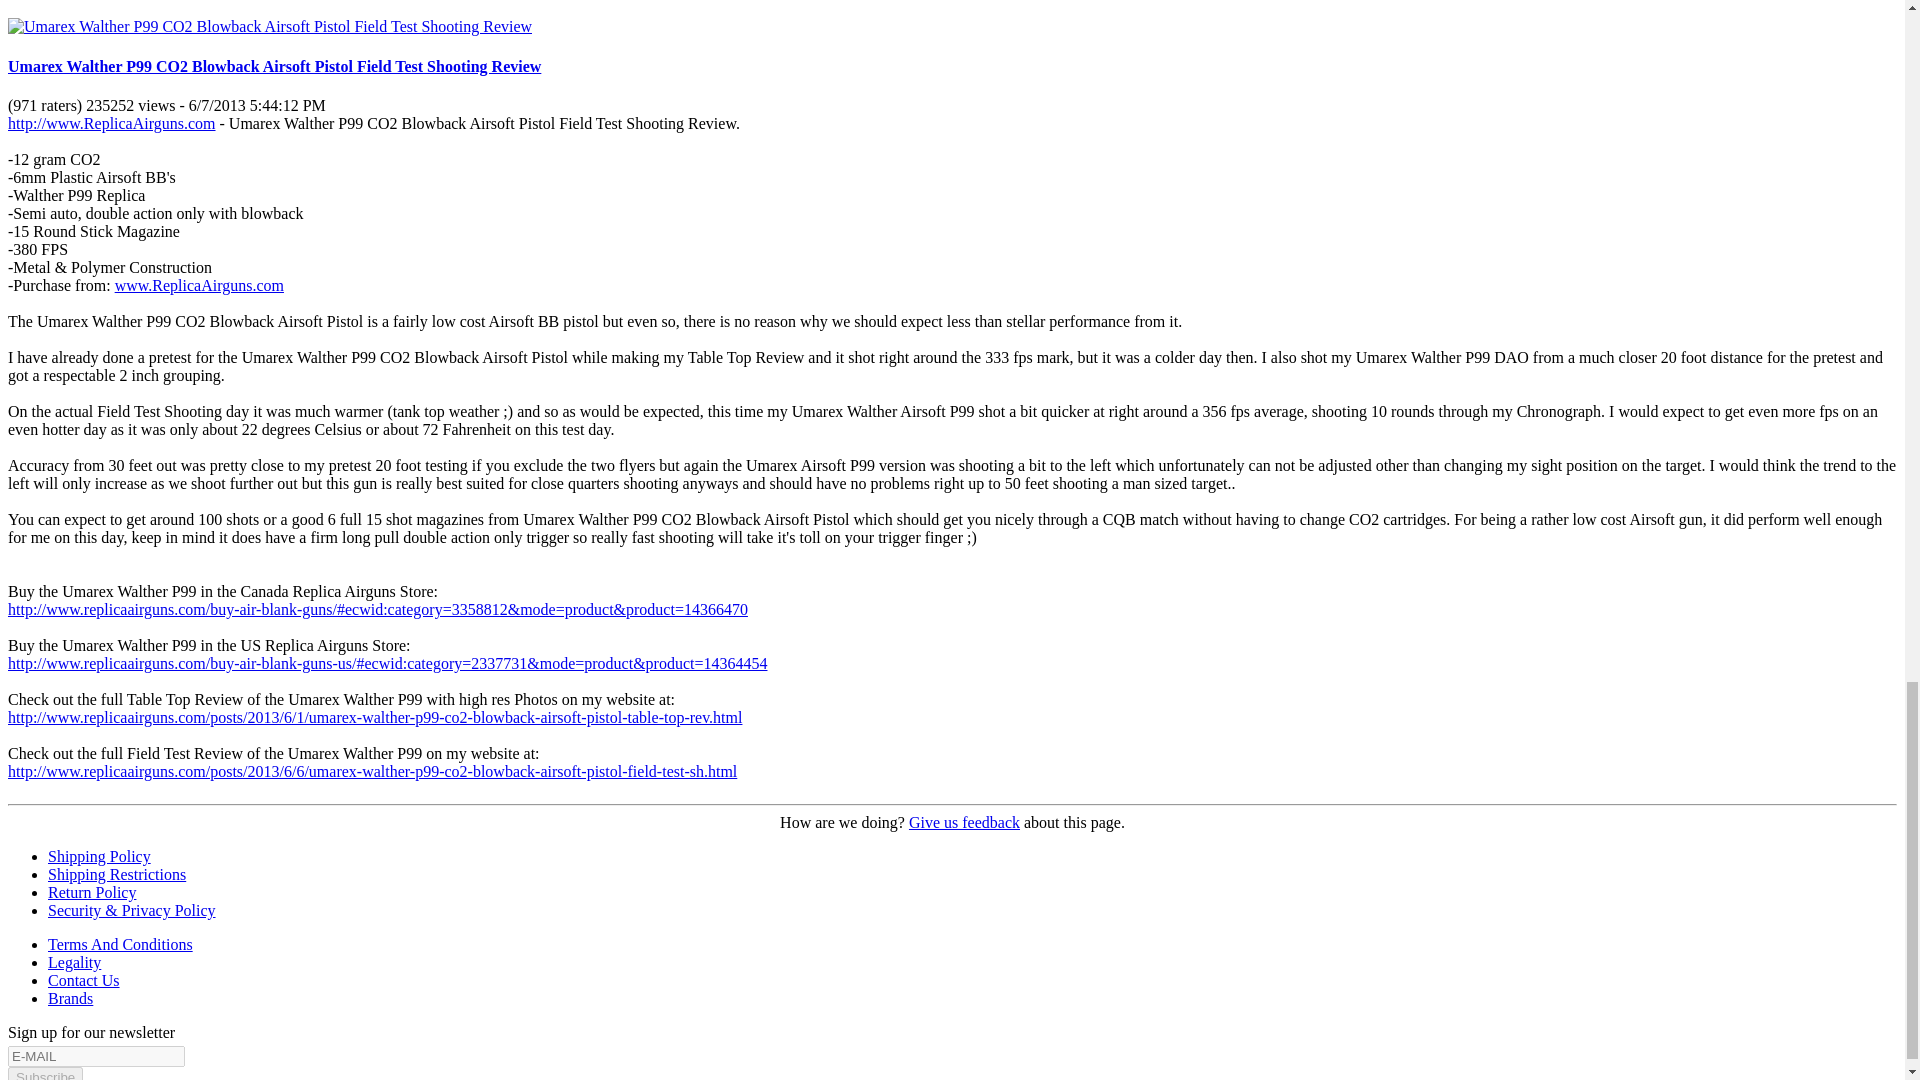 The image size is (1920, 1080). I want to click on Click to open in a new window or tab, so click(378, 608).